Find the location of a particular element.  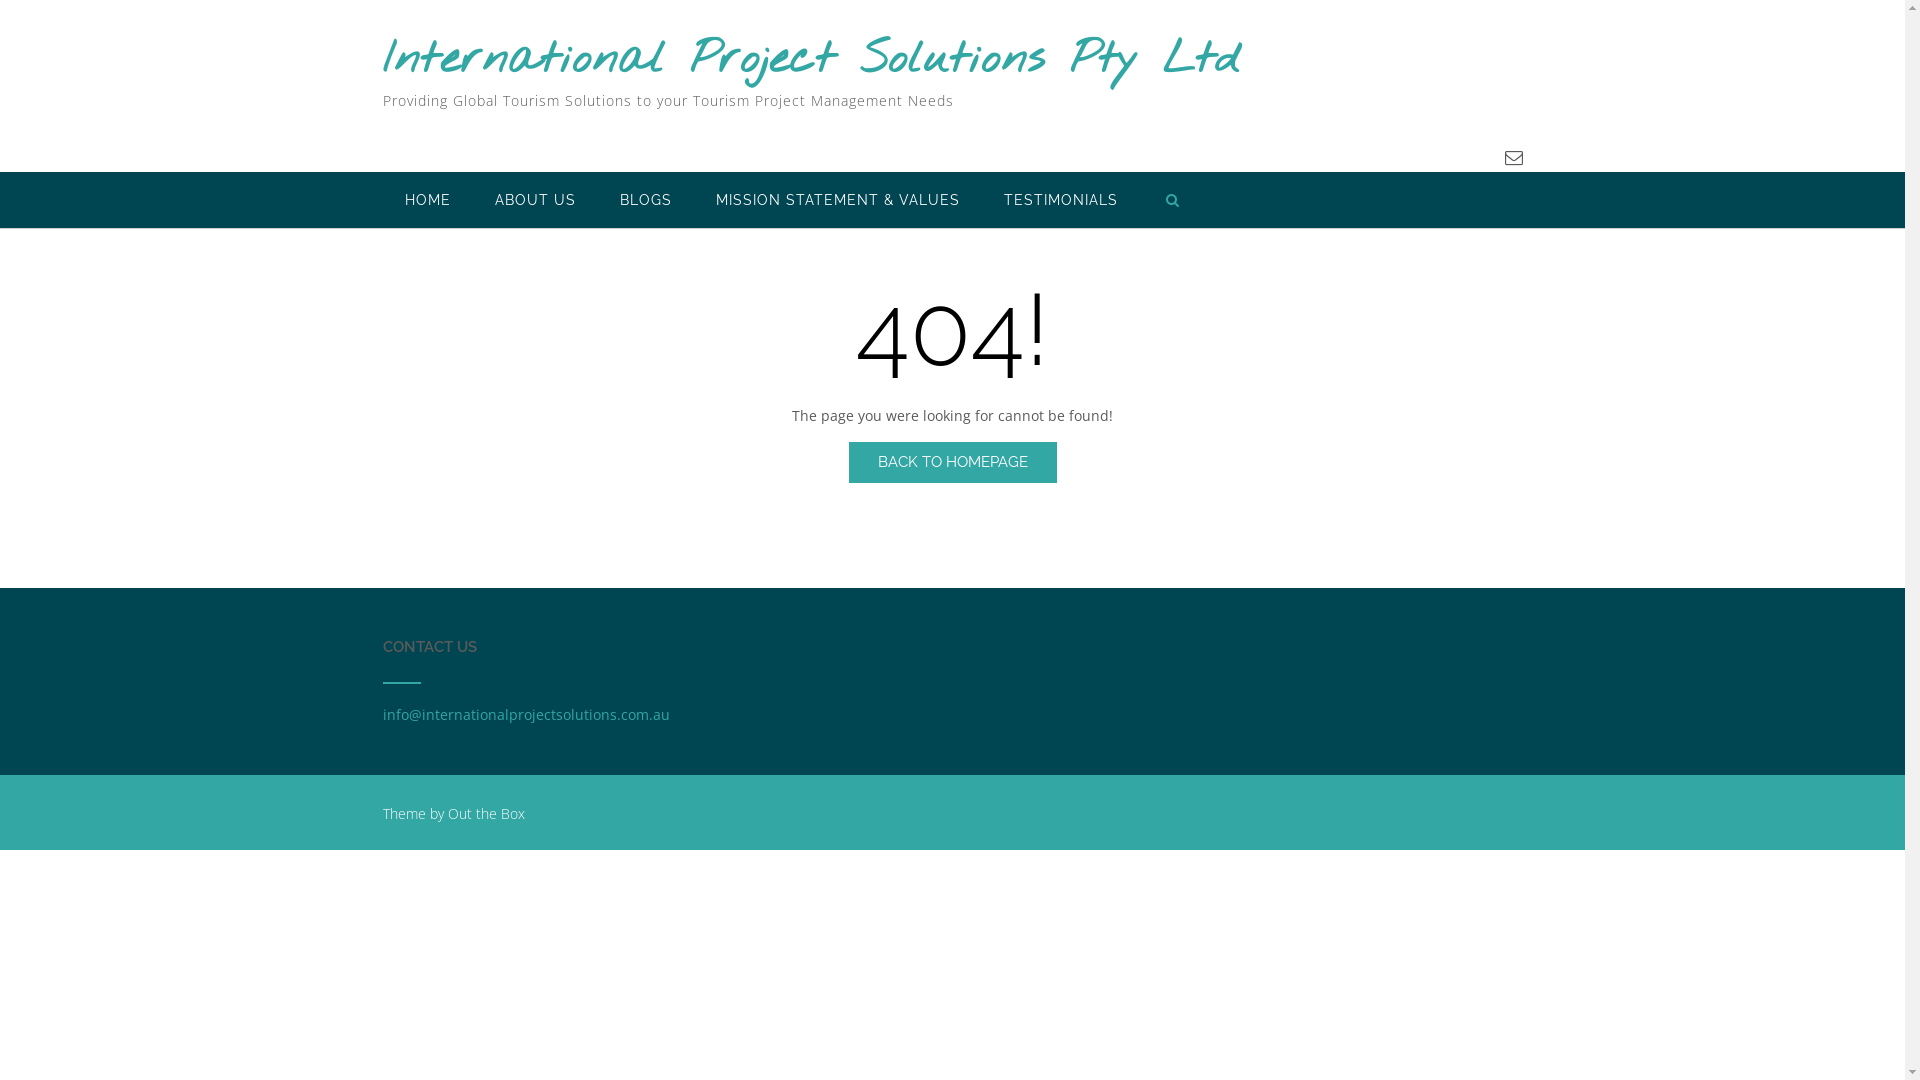

Out the Box is located at coordinates (486, 814).